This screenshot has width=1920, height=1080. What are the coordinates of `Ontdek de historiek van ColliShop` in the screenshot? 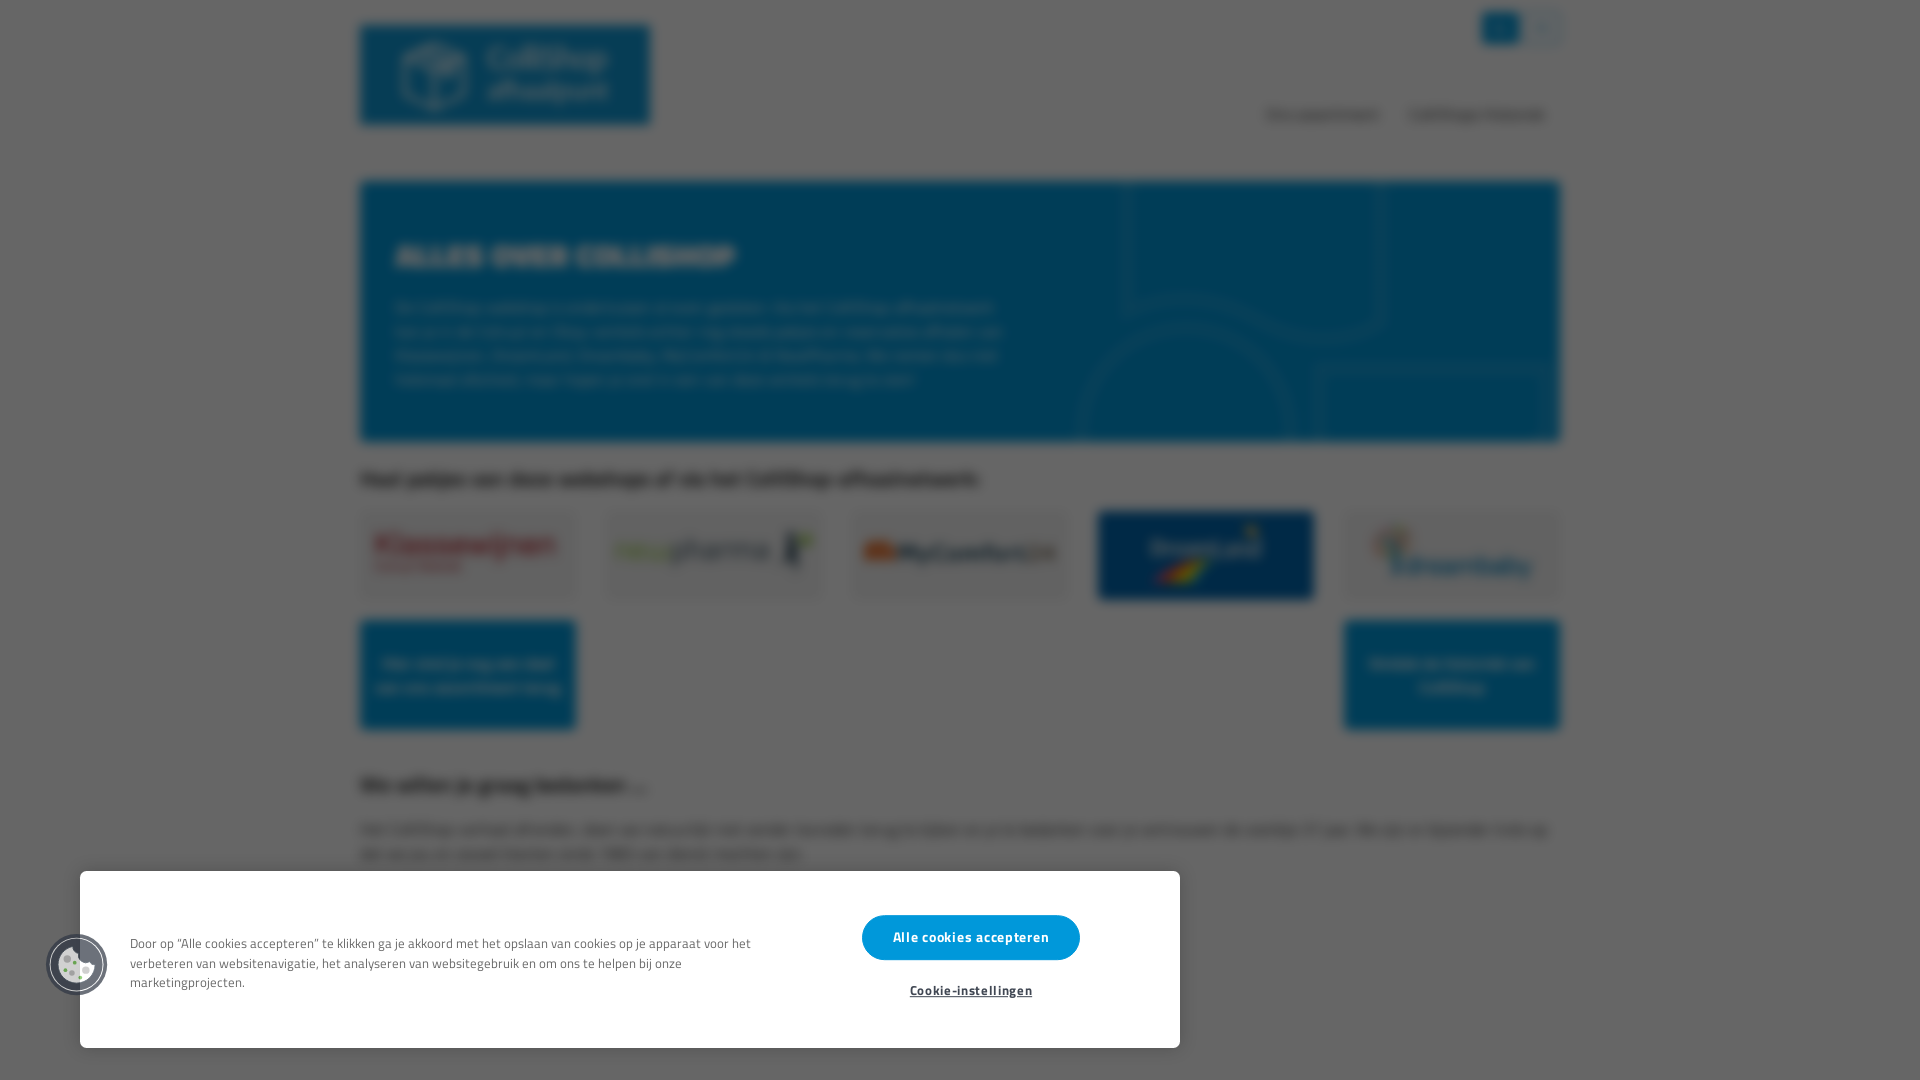 It's located at (1452, 675).